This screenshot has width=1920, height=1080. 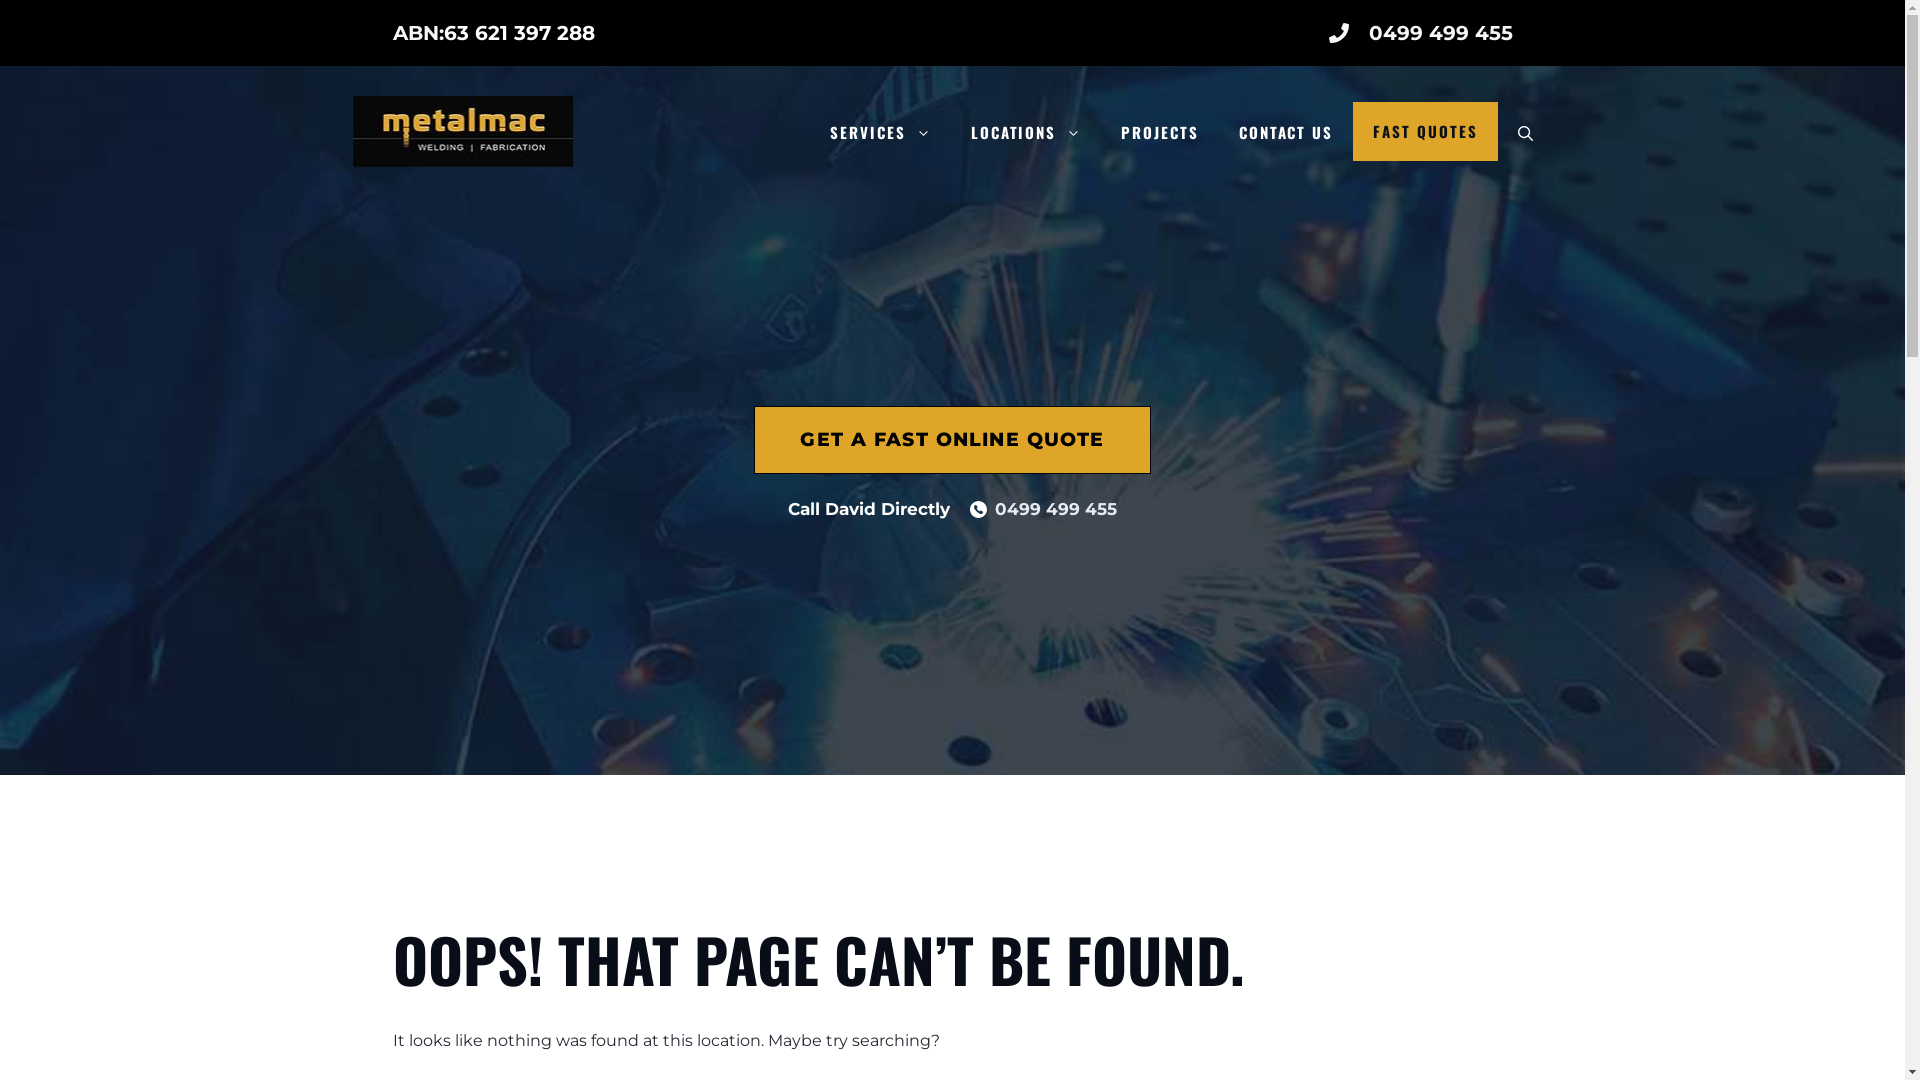 What do you see at coordinates (1026, 132) in the screenshot?
I see `LOCATIONS` at bounding box center [1026, 132].